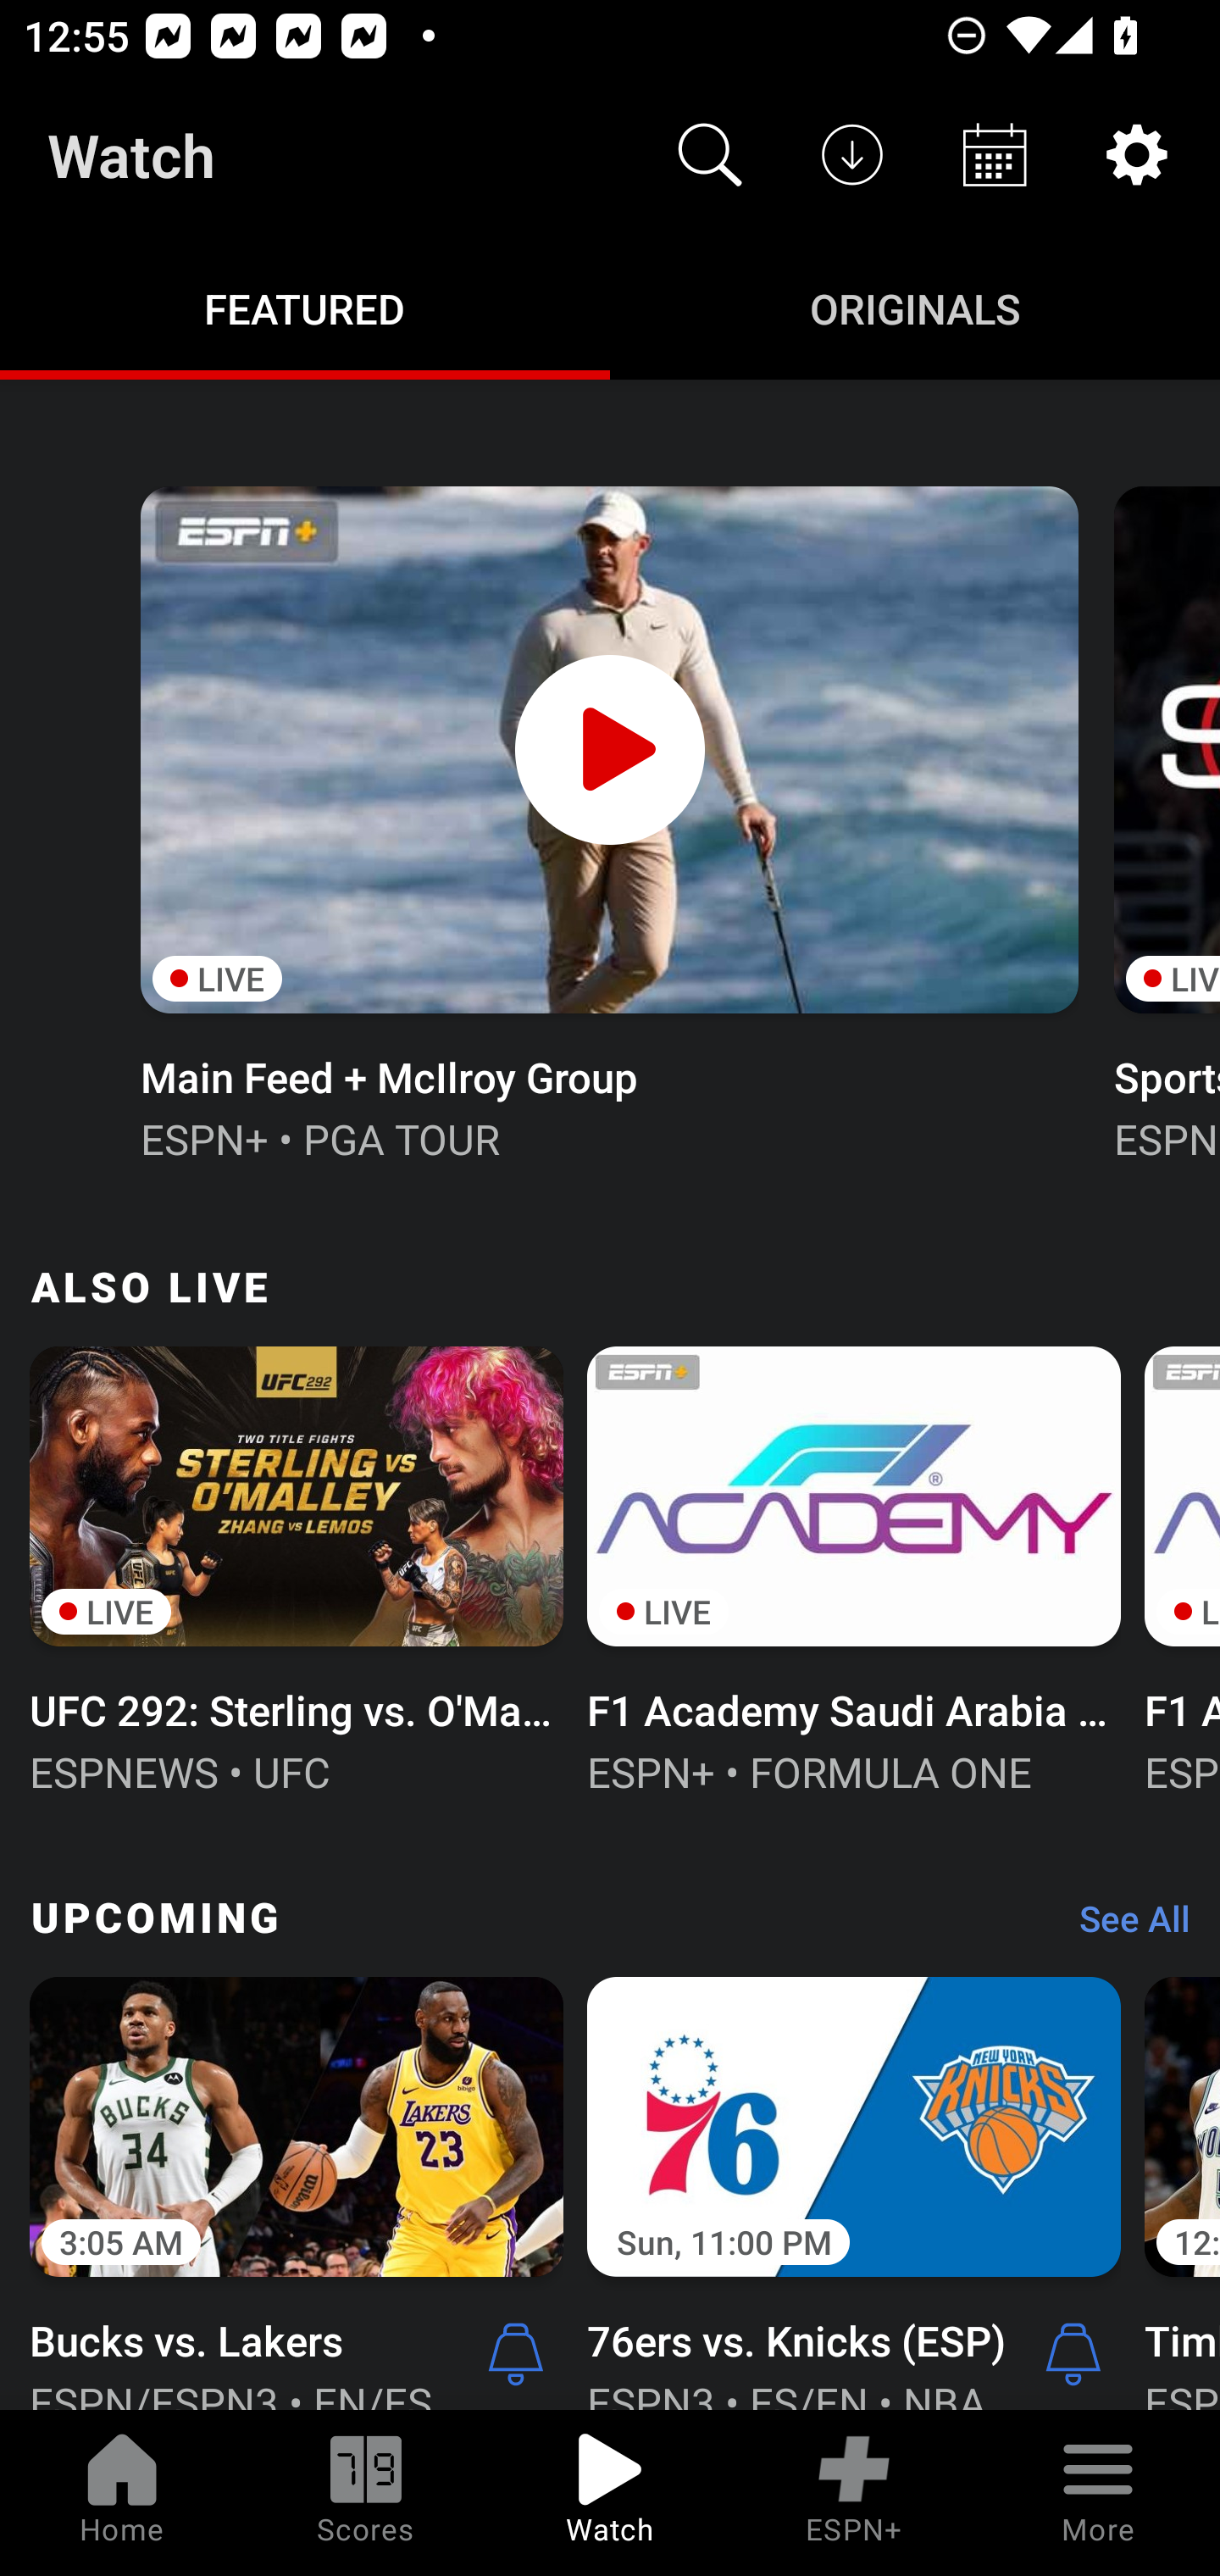 This screenshot has width=1220, height=2576. Describe the element at coordinates (915, 307) in the screenshot. I see `Originals ORIGINALS` at that location.